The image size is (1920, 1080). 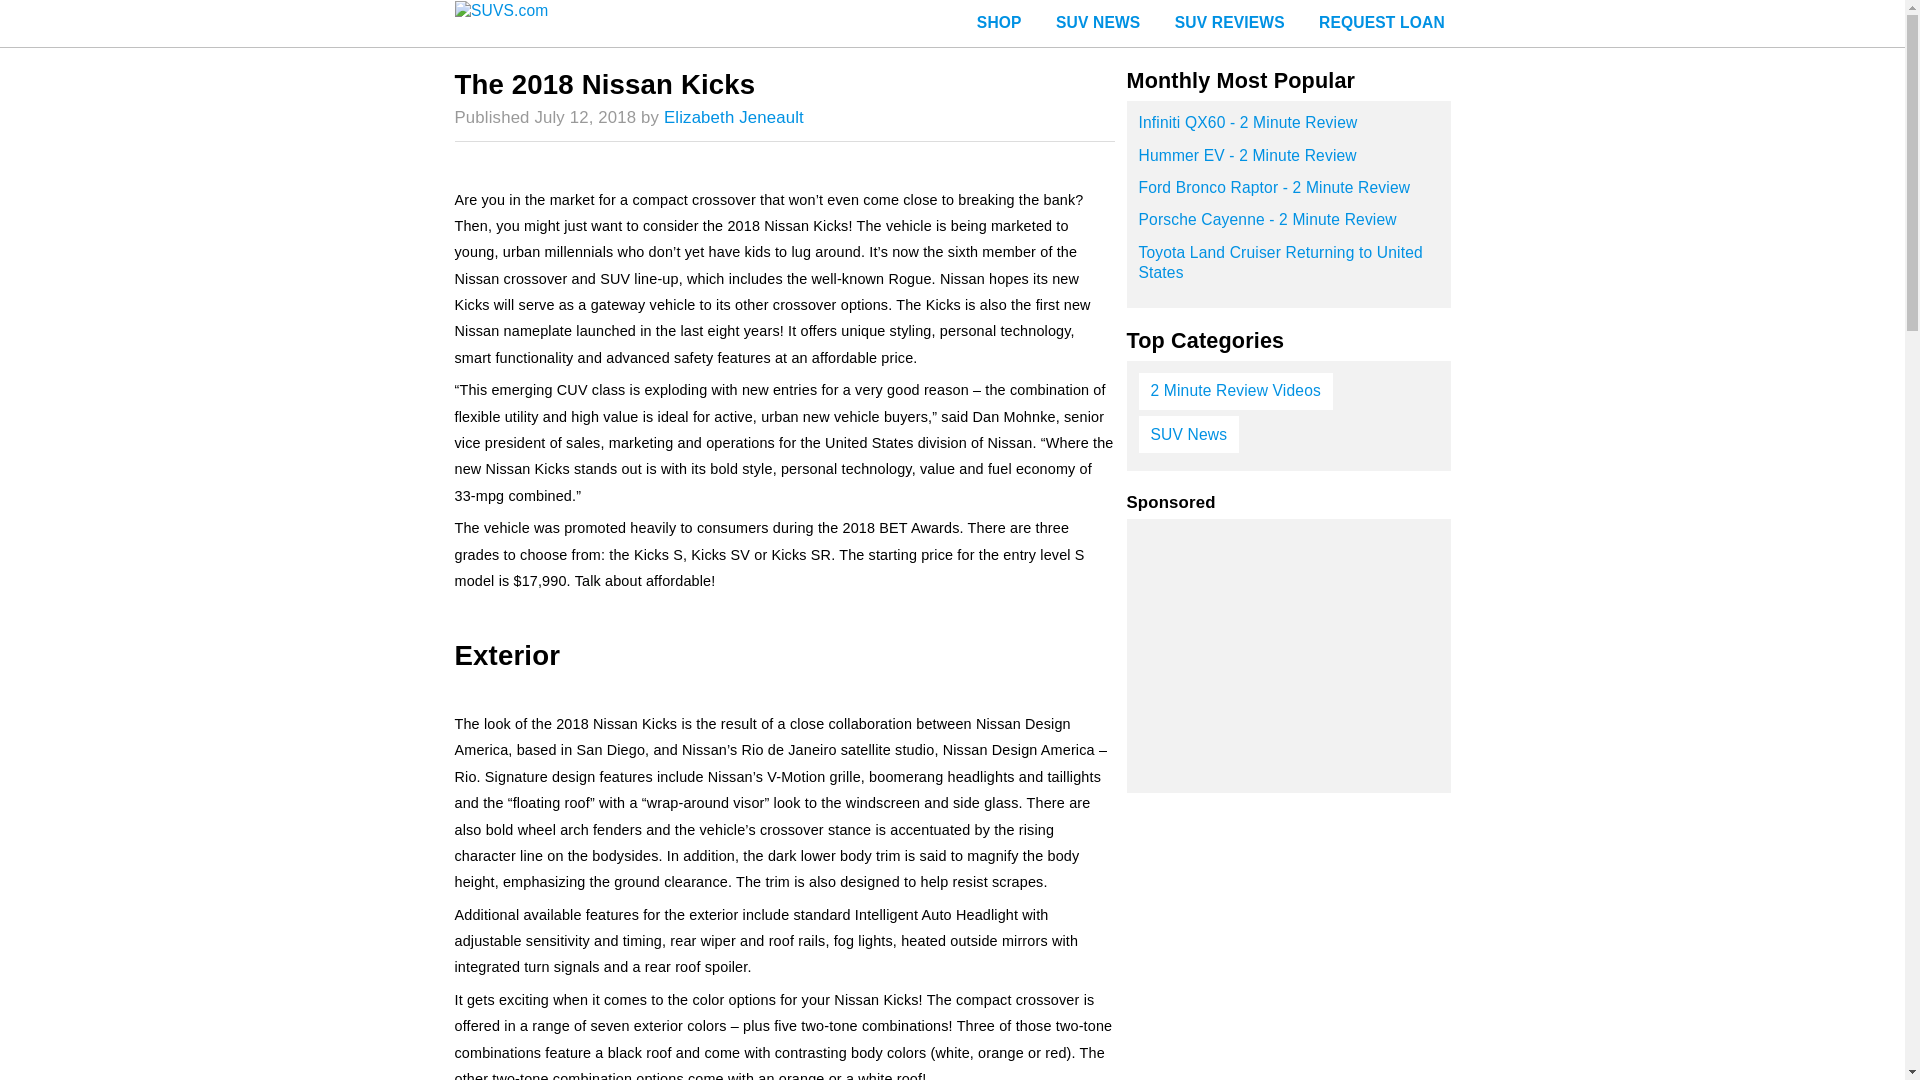 What do you see at coordinates (1188, 434) in the screenshot?
I see `SUV News` at bounding box center [1188, 434].